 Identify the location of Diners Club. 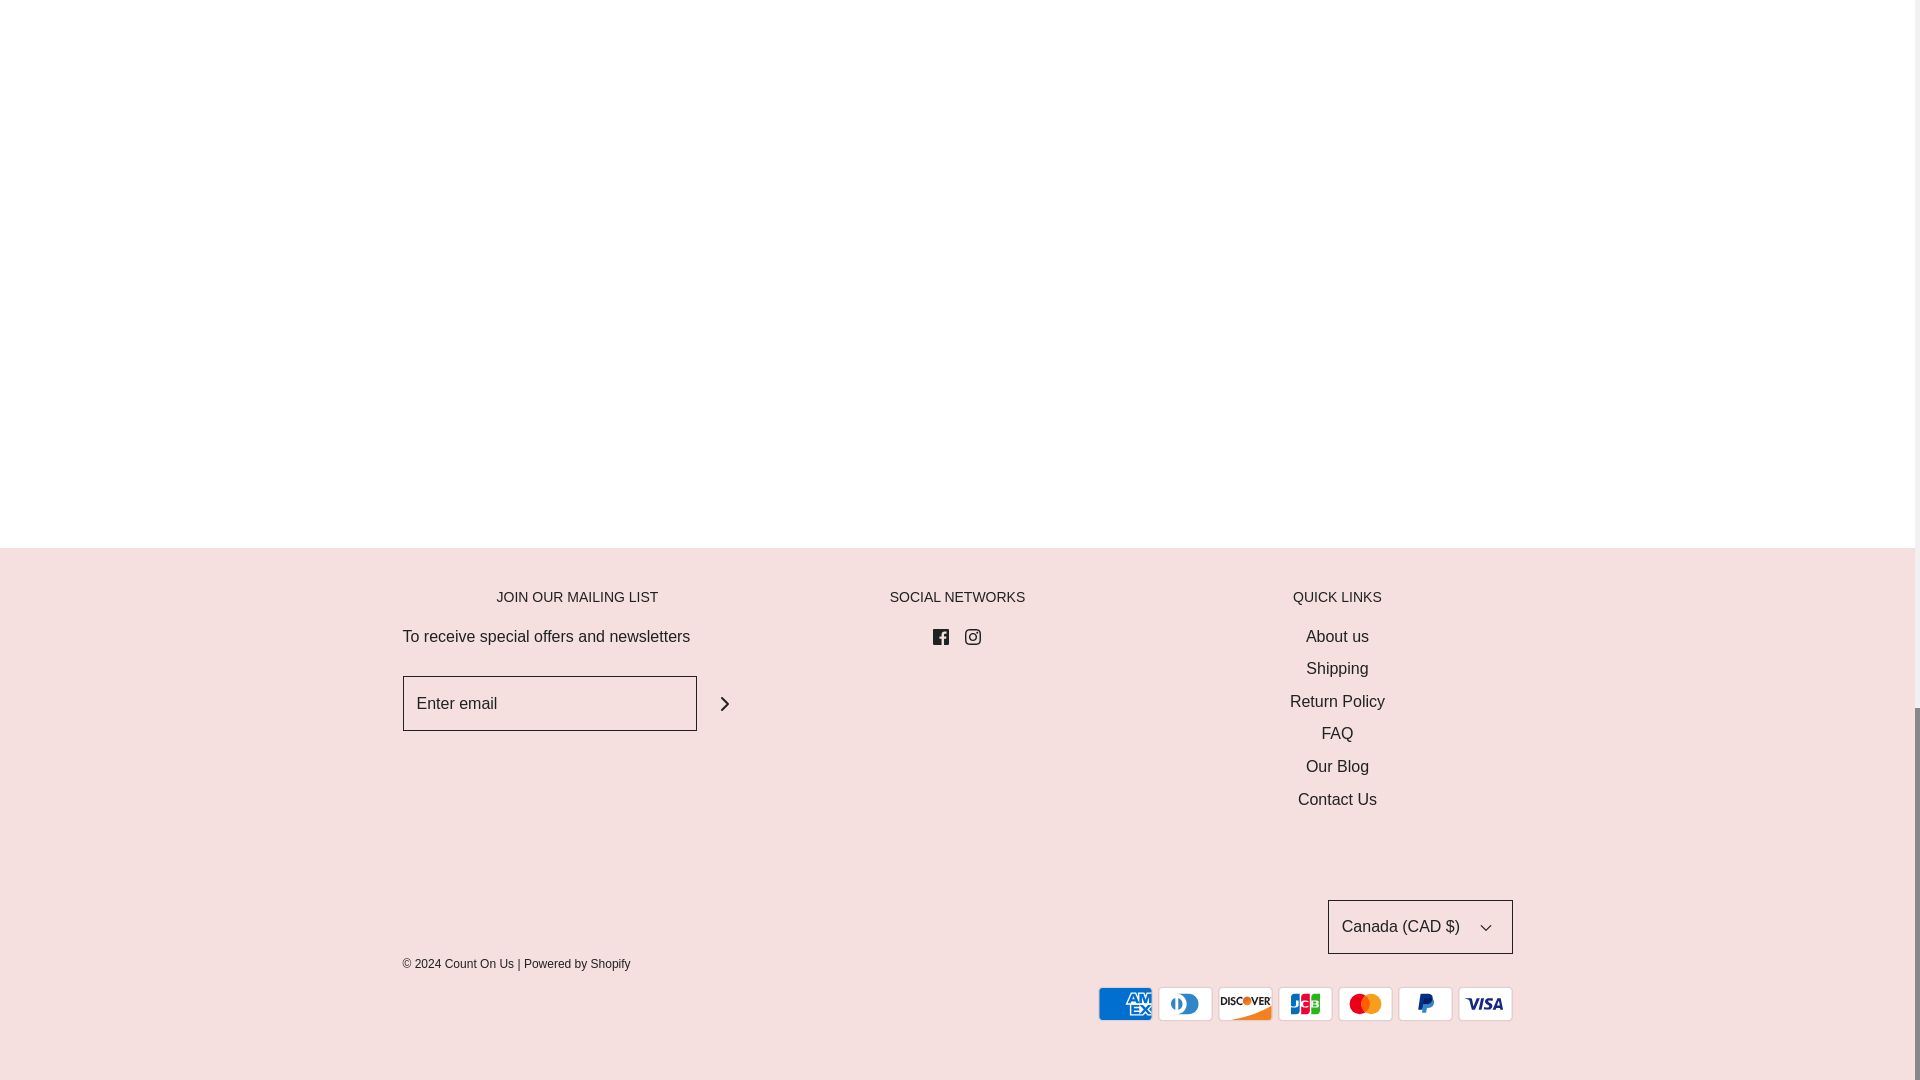
(1185, 1003).